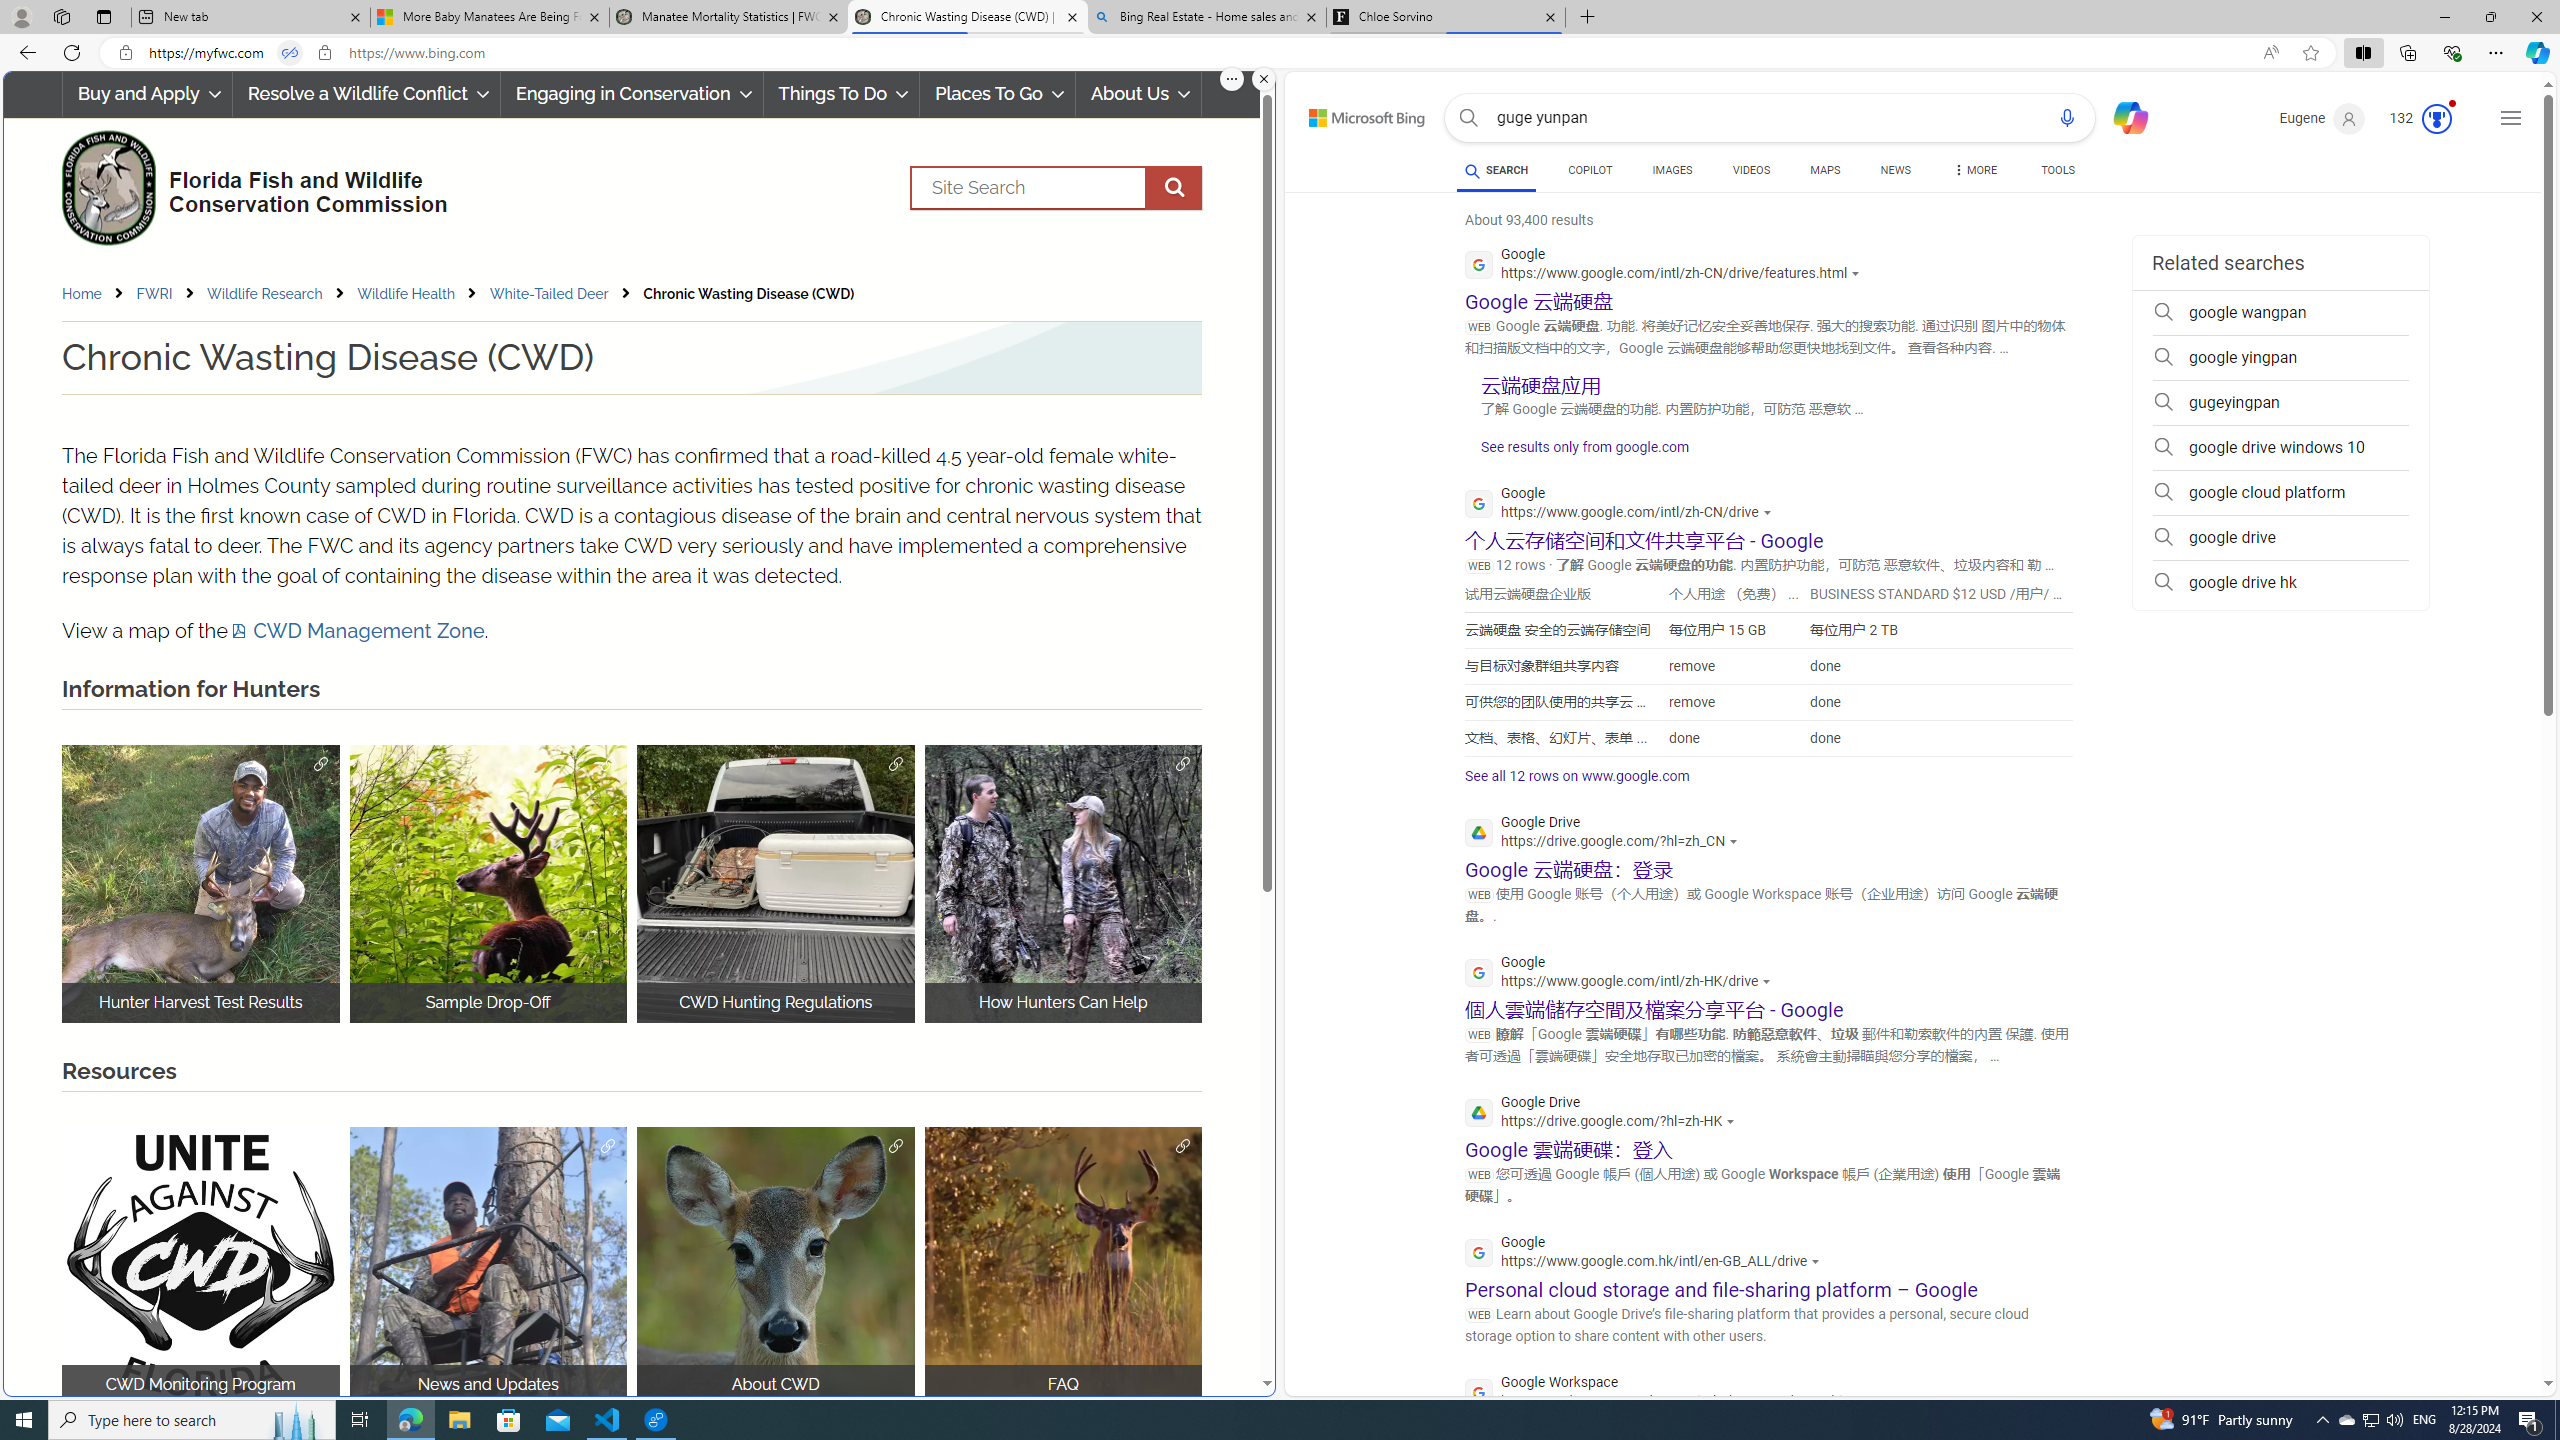 This screenshot has width=2560, height=1440. Describe the element at coordinates (2059, 173) in the screenshot. I see `TOOLS` at that location.